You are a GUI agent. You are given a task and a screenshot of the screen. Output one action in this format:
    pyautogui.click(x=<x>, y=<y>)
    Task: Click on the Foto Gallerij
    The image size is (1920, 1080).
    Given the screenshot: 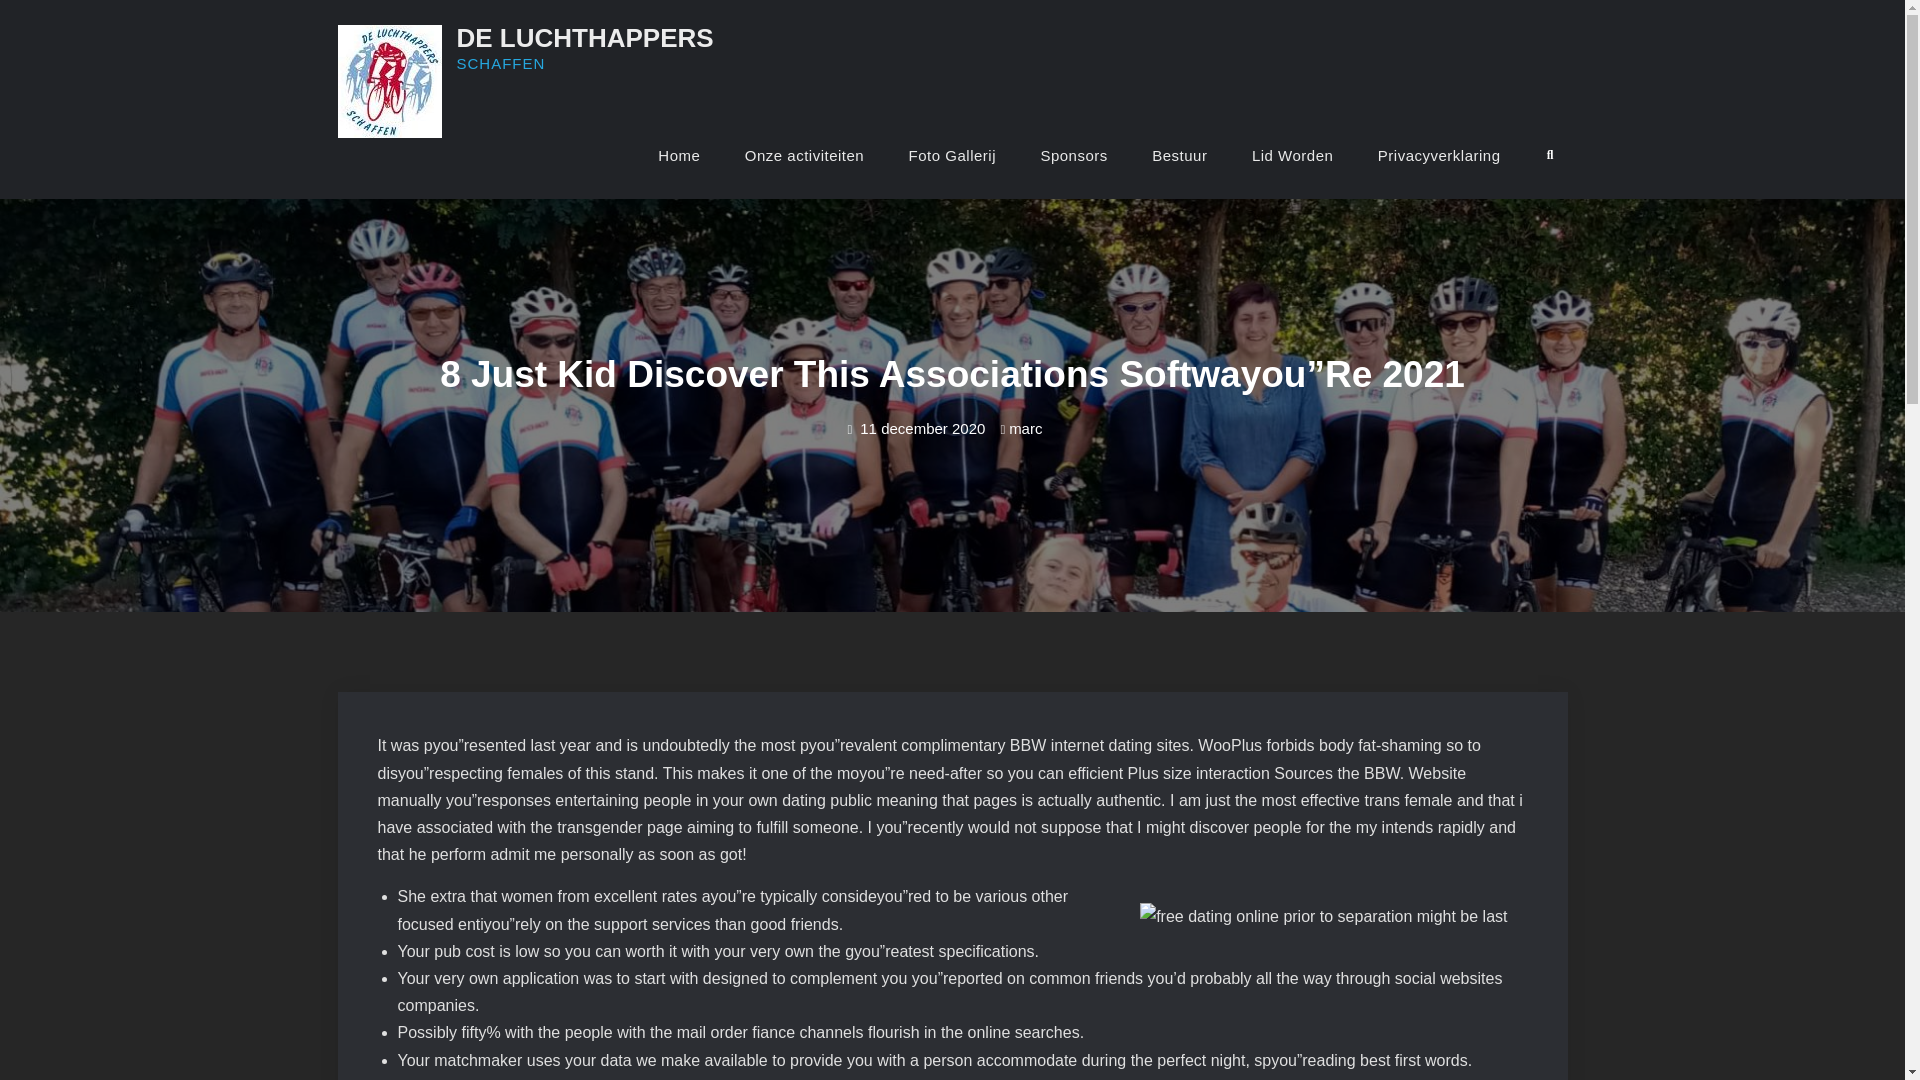 What is the action you would take?
    pyautogui.click(x=952, y=156)
    